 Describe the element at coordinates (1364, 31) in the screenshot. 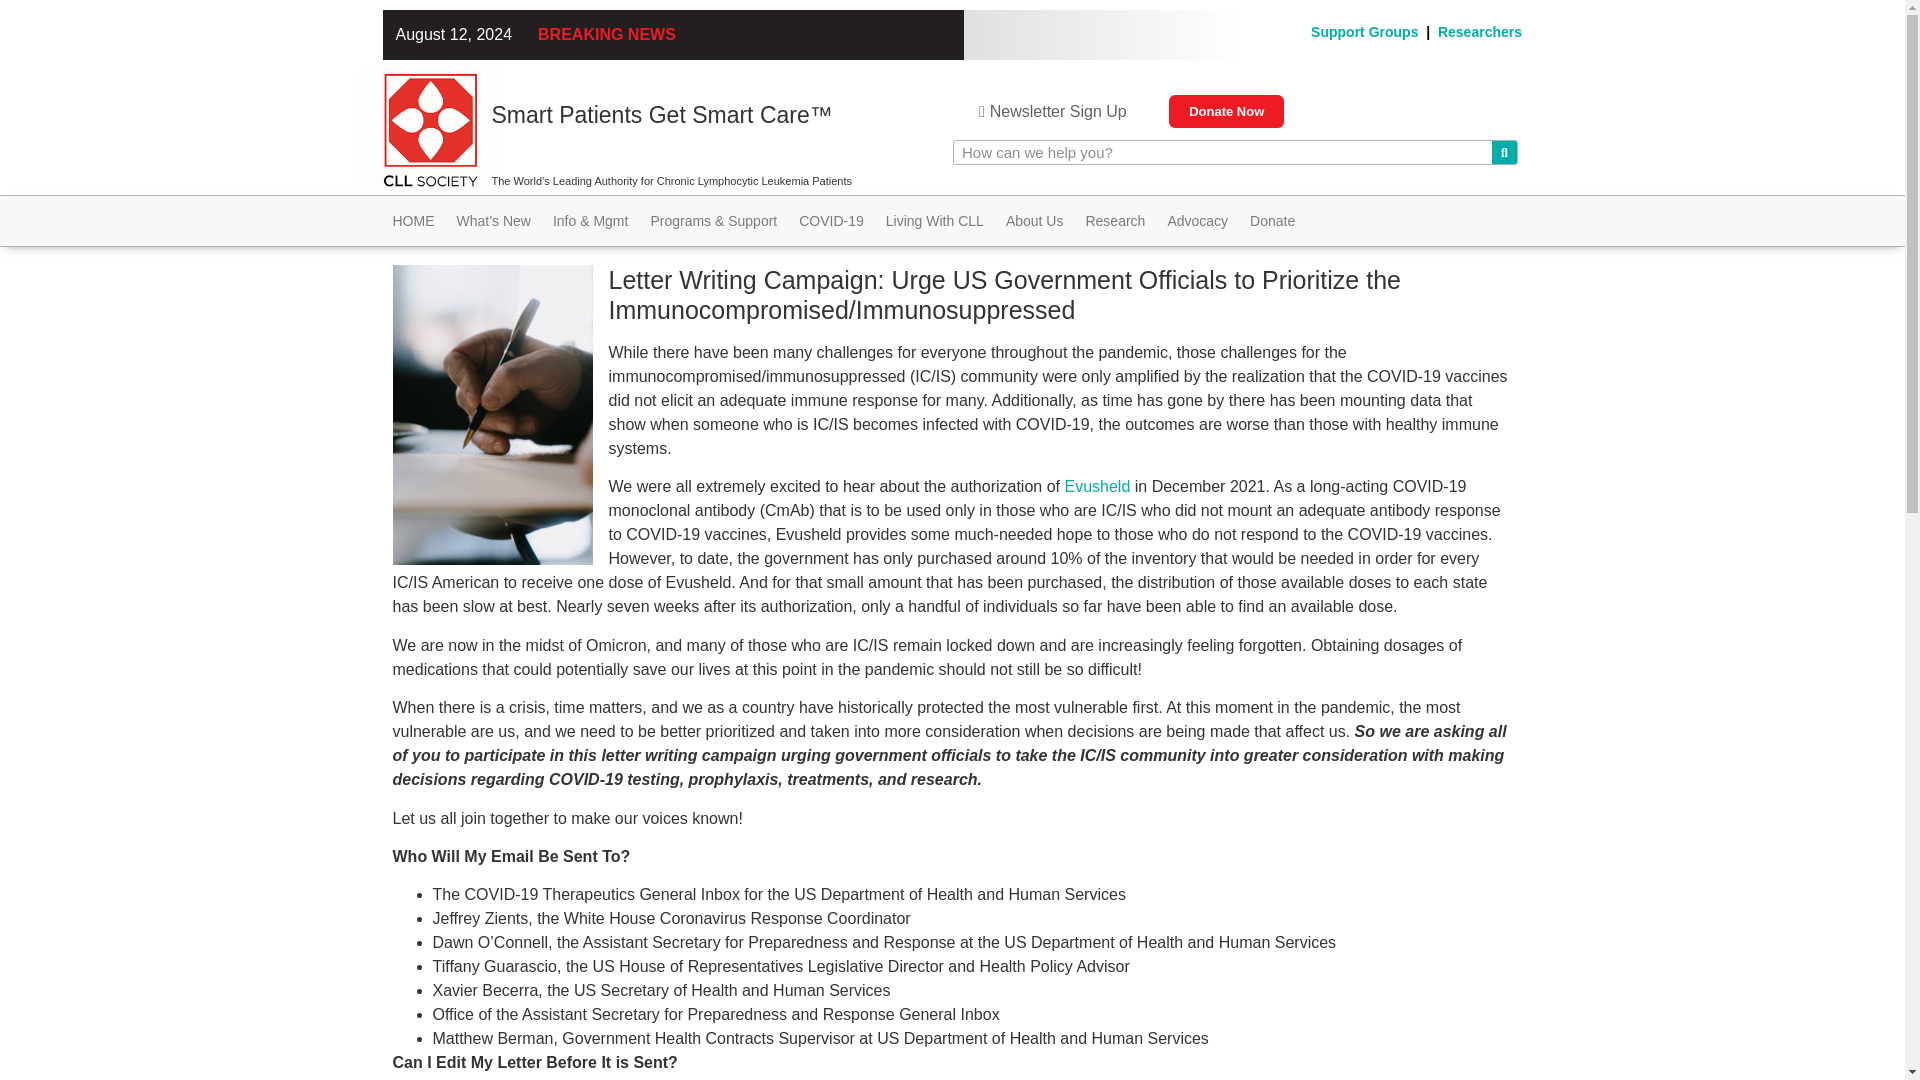

I see `Support Groups` at that location.